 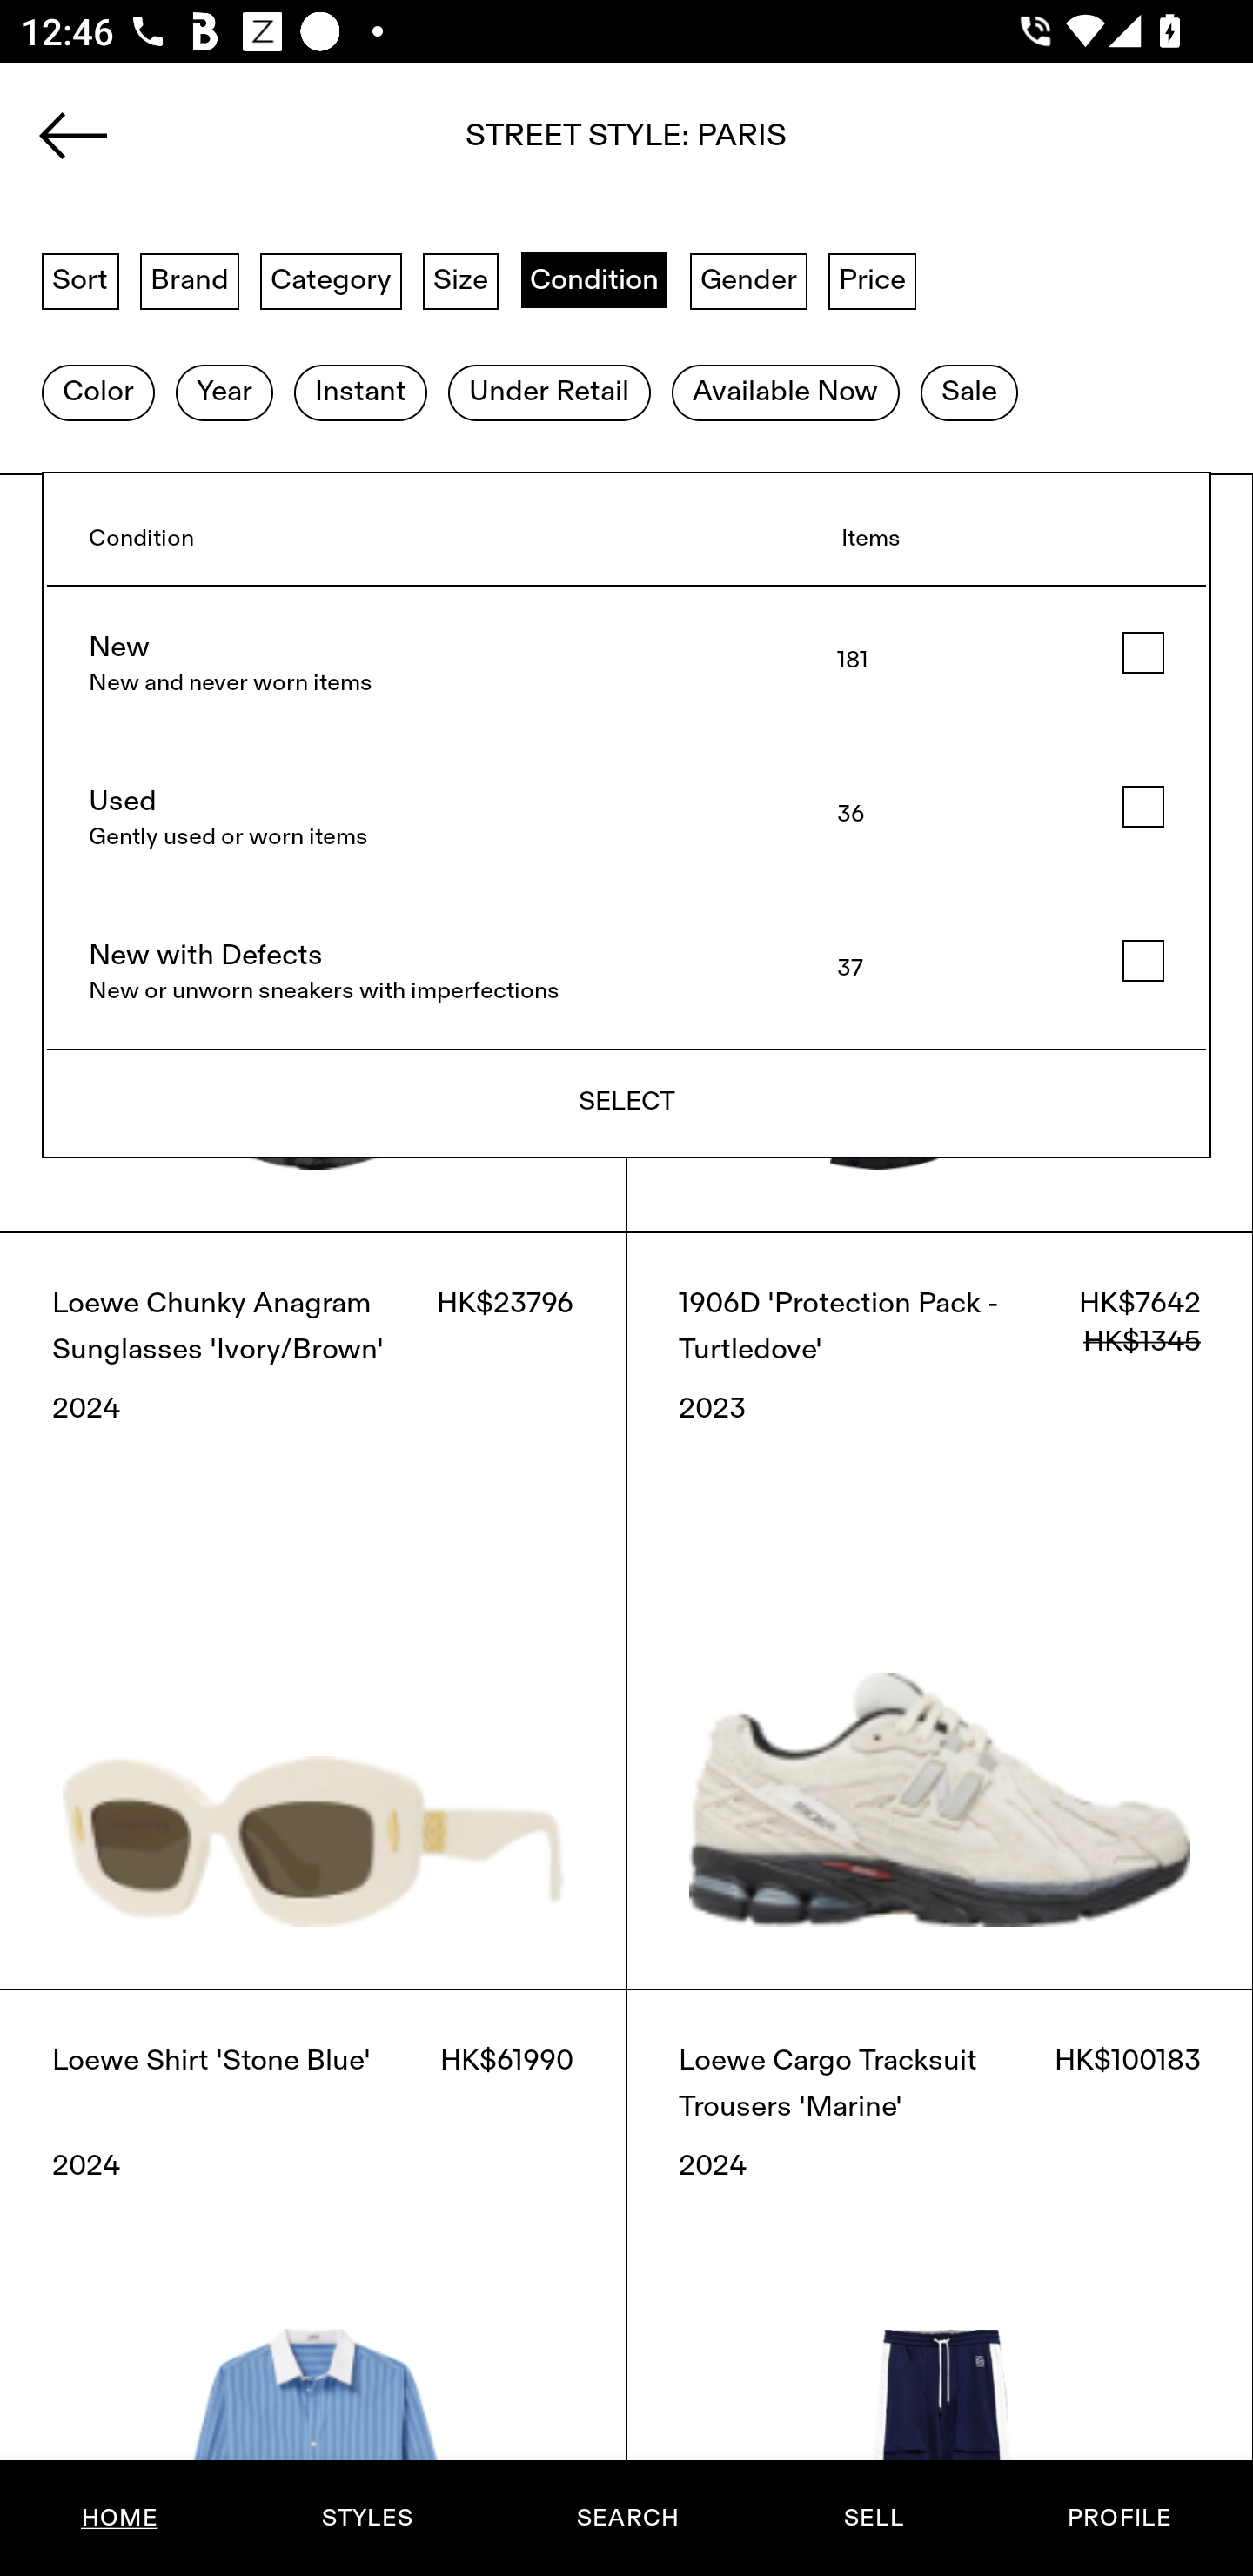 I want to click on SELL, so click(x=873, y=2518).